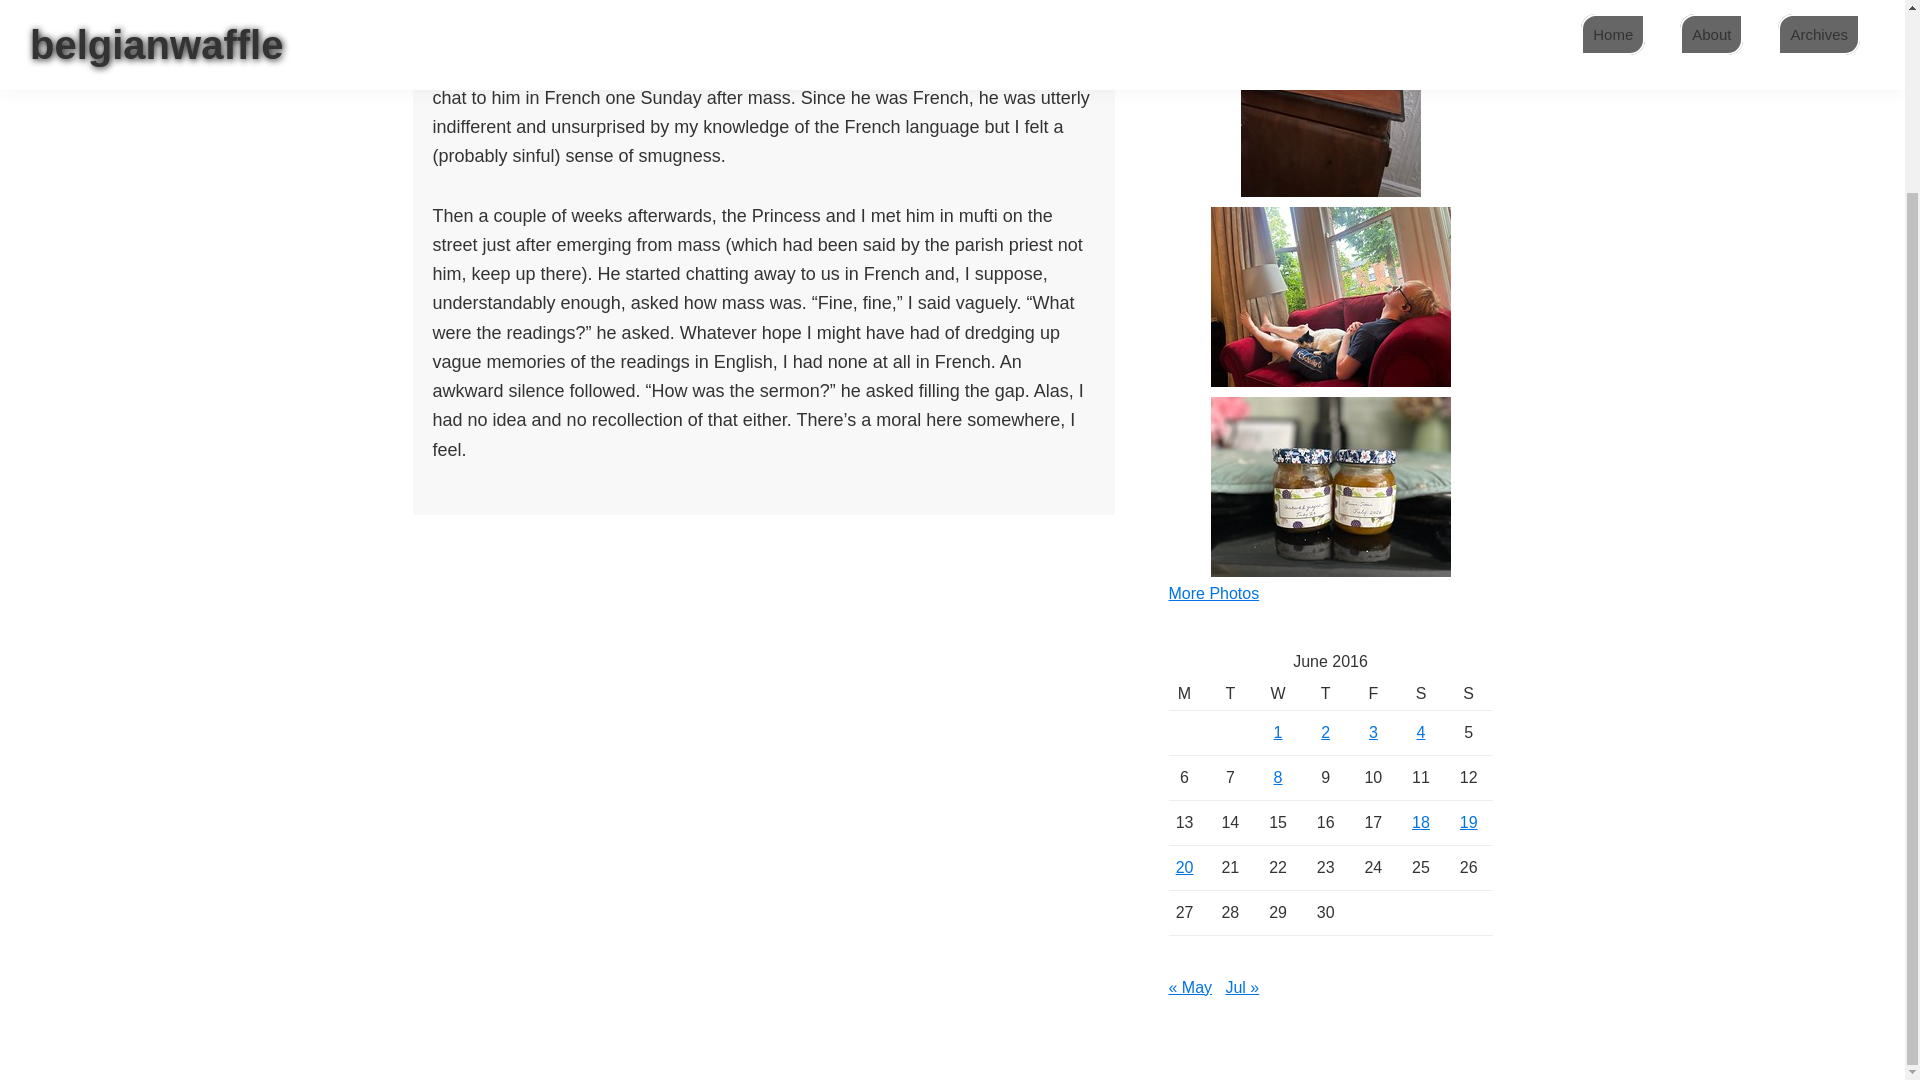  What do you see at coordinates (1213, 593) in the screenshot?
I see `More Photos` at bounding box center [1213, 593].